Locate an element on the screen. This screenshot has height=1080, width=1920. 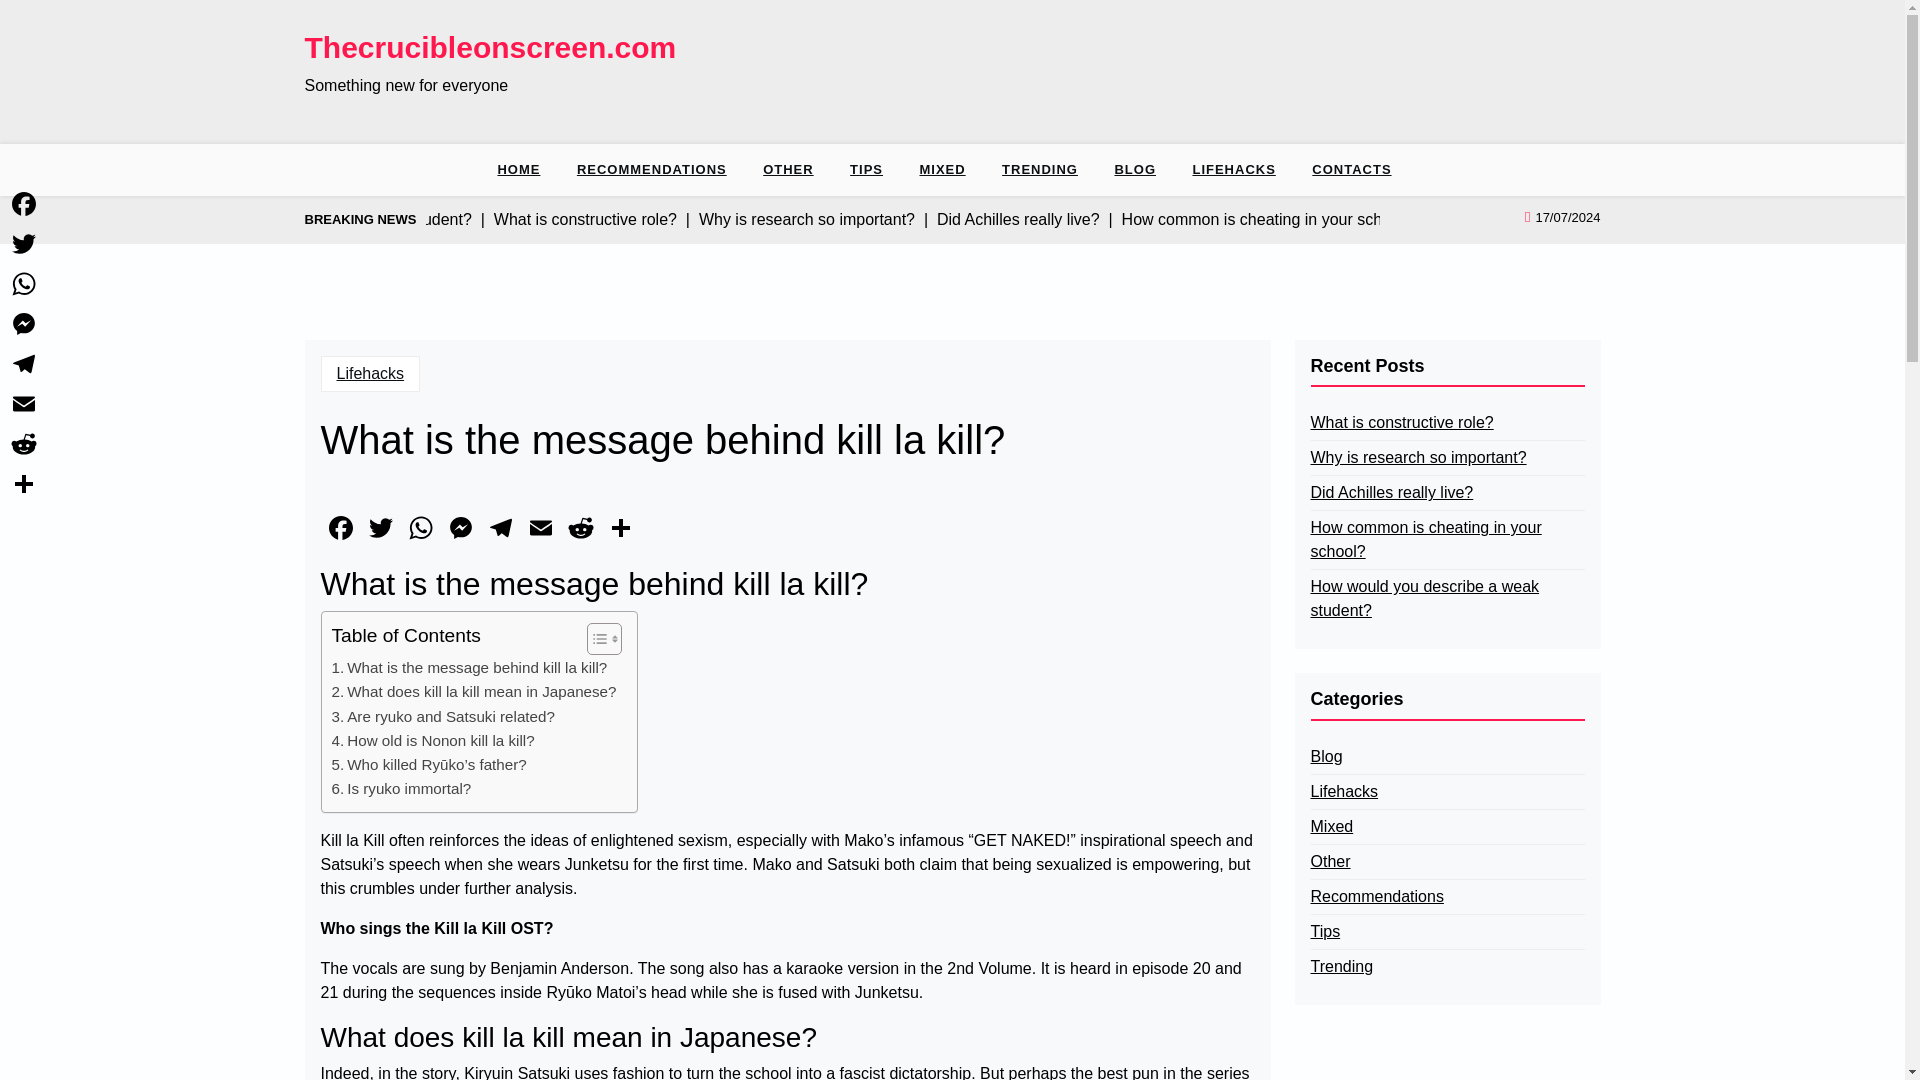
How old is Nonon kill la kill? is located at coordinates (434, 740).